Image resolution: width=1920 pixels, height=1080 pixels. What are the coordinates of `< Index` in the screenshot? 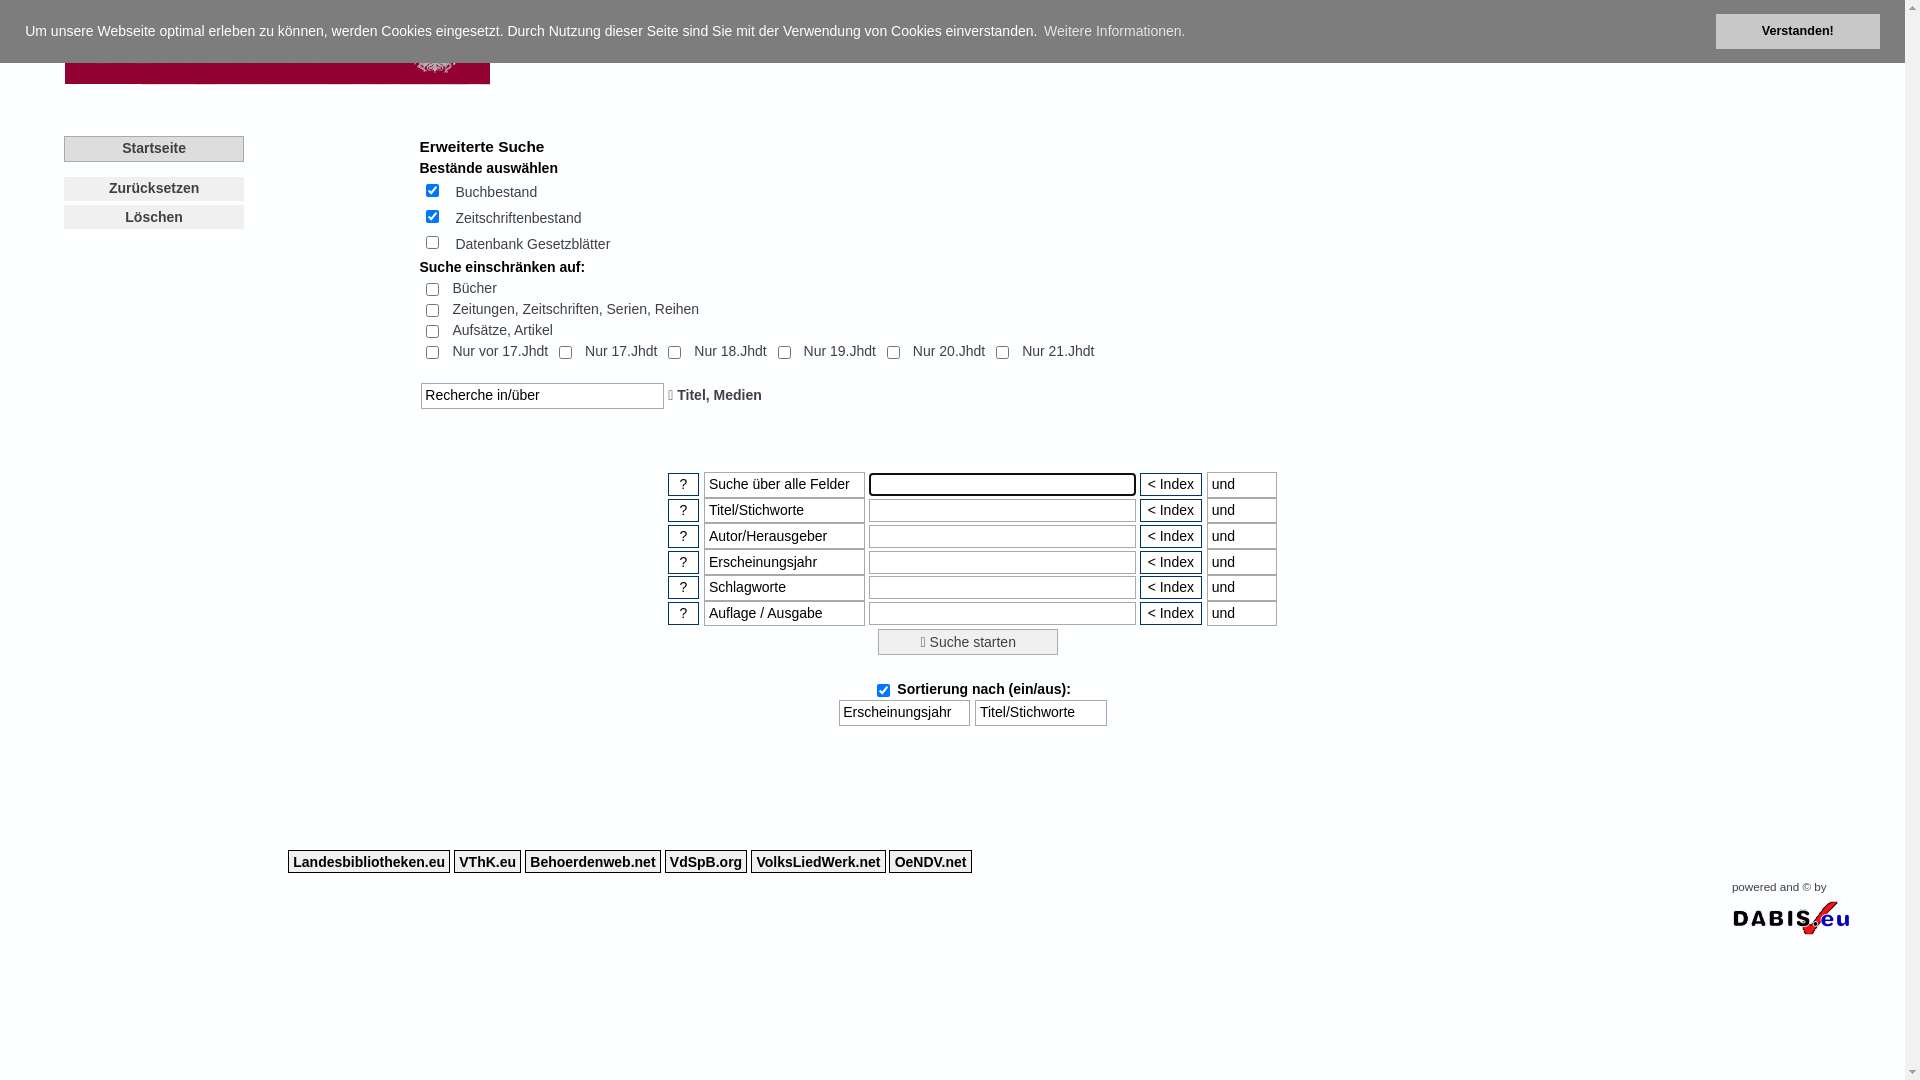 It's located at (1171, 614).